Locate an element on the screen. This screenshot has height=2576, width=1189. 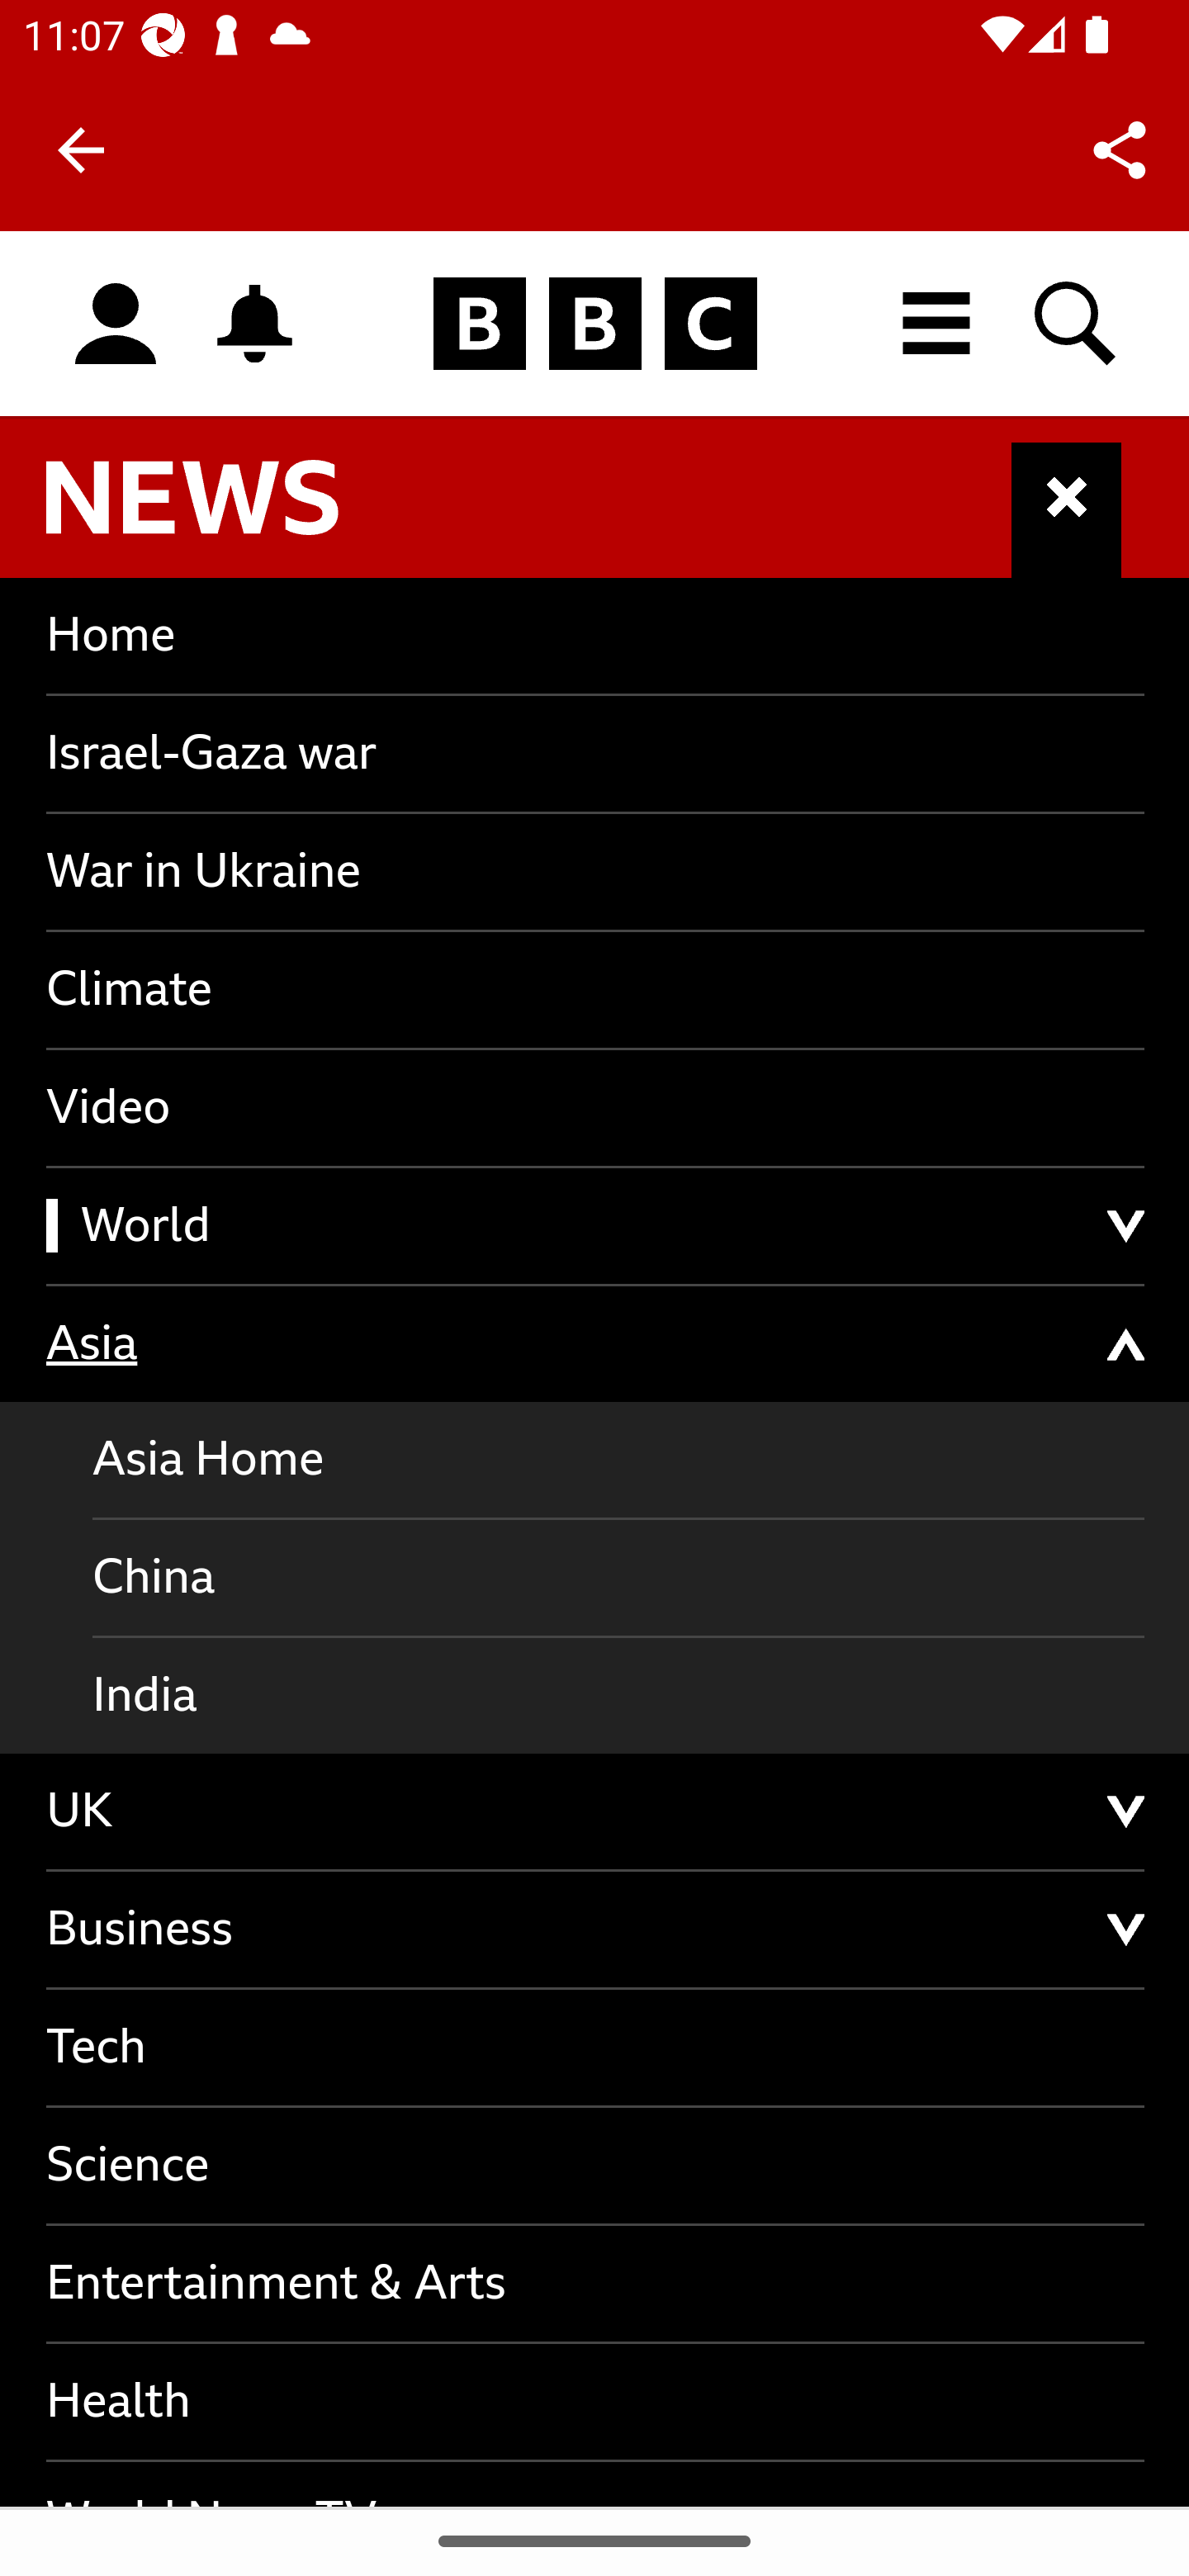
Science is located at coordinates (596, 2166).